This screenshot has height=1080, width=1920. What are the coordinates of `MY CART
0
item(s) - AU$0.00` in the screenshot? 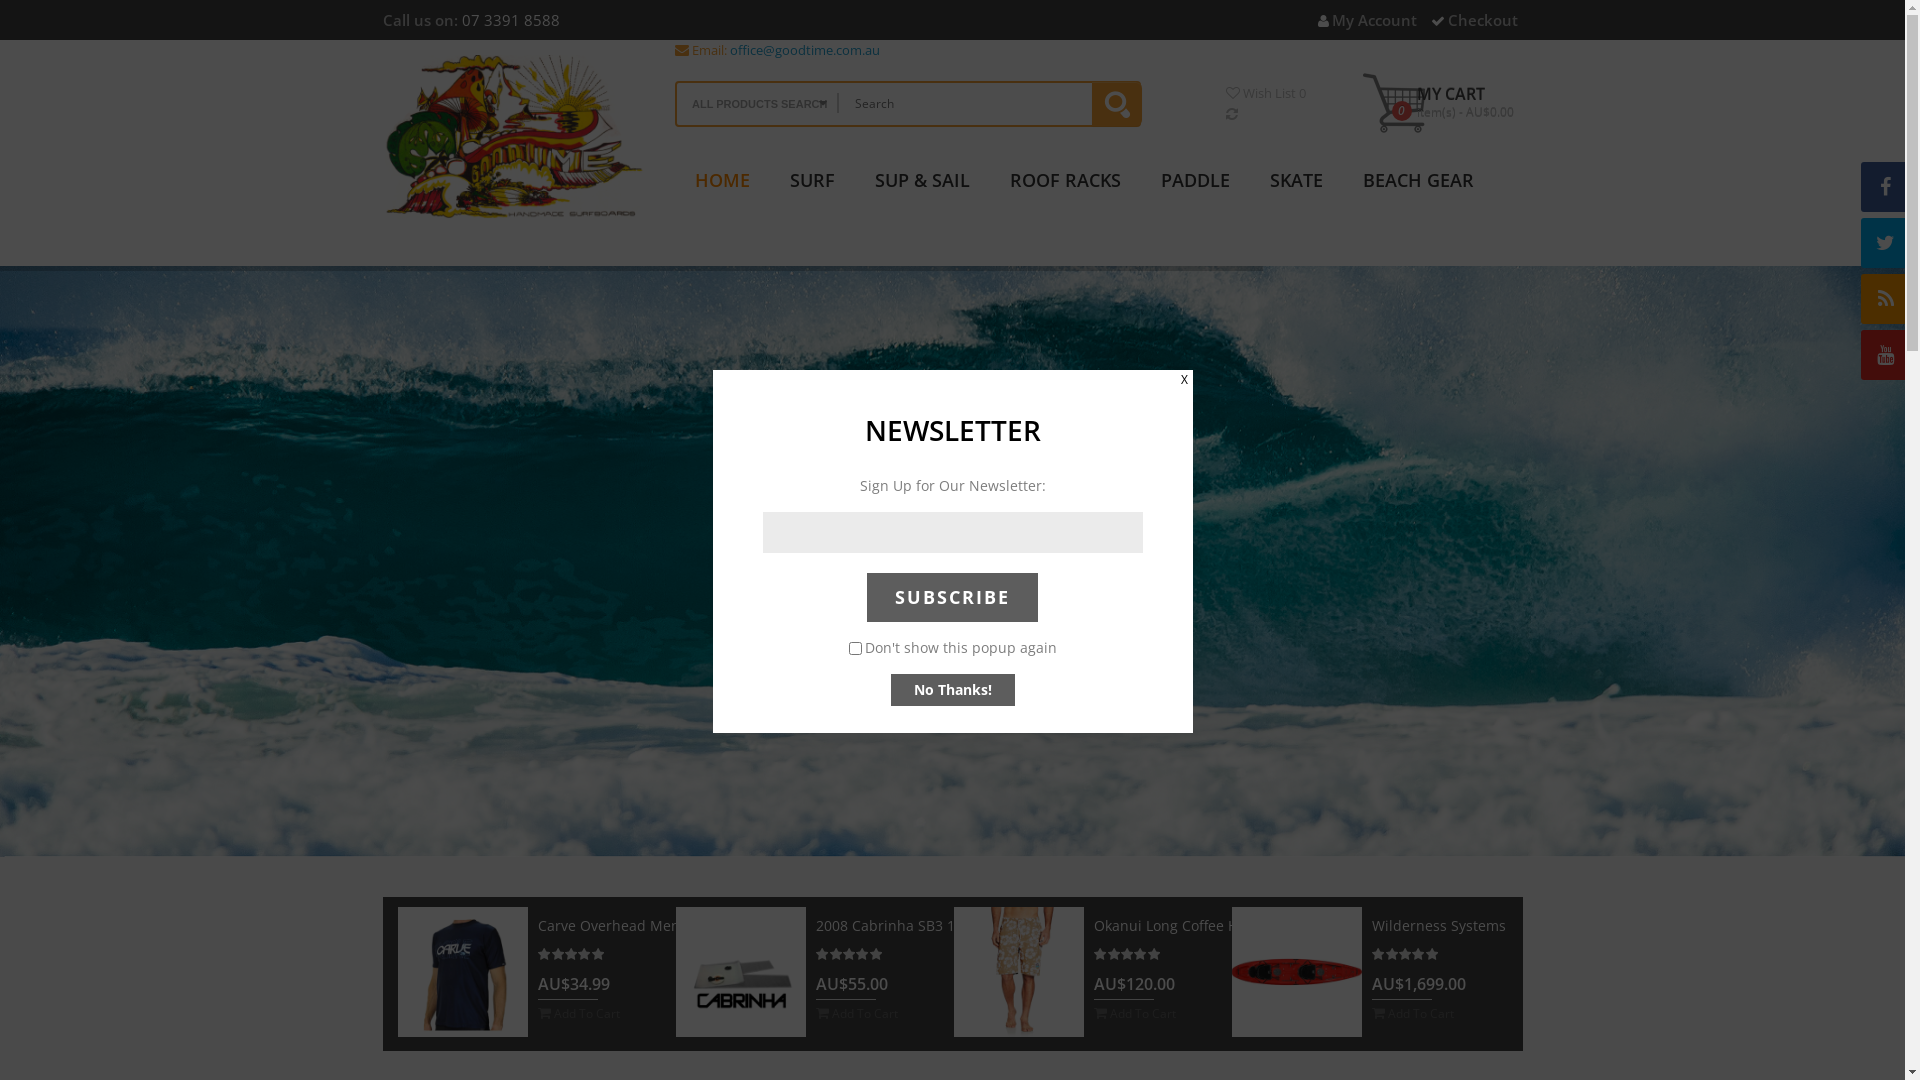 It's located at (1440, 102).